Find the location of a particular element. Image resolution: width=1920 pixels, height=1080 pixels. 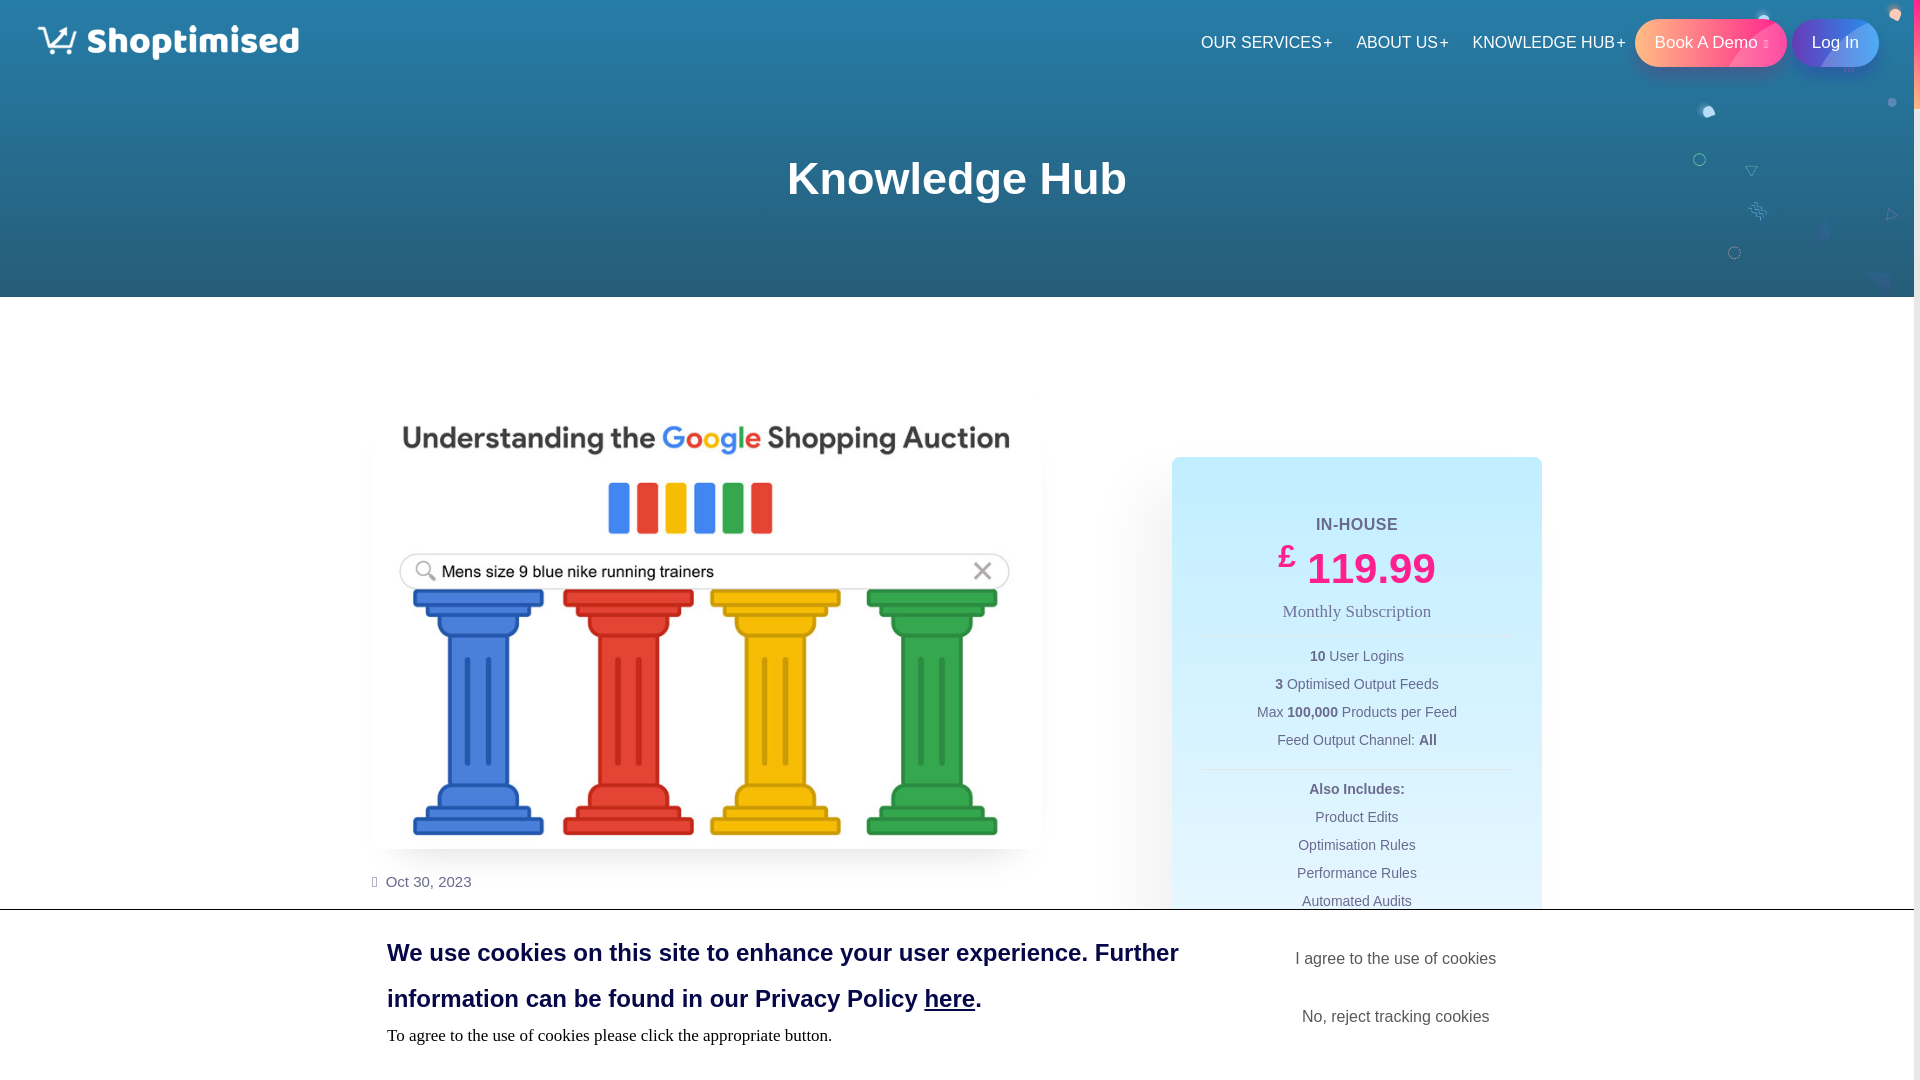

Book A Demo is located at coordinates (1711, 42).